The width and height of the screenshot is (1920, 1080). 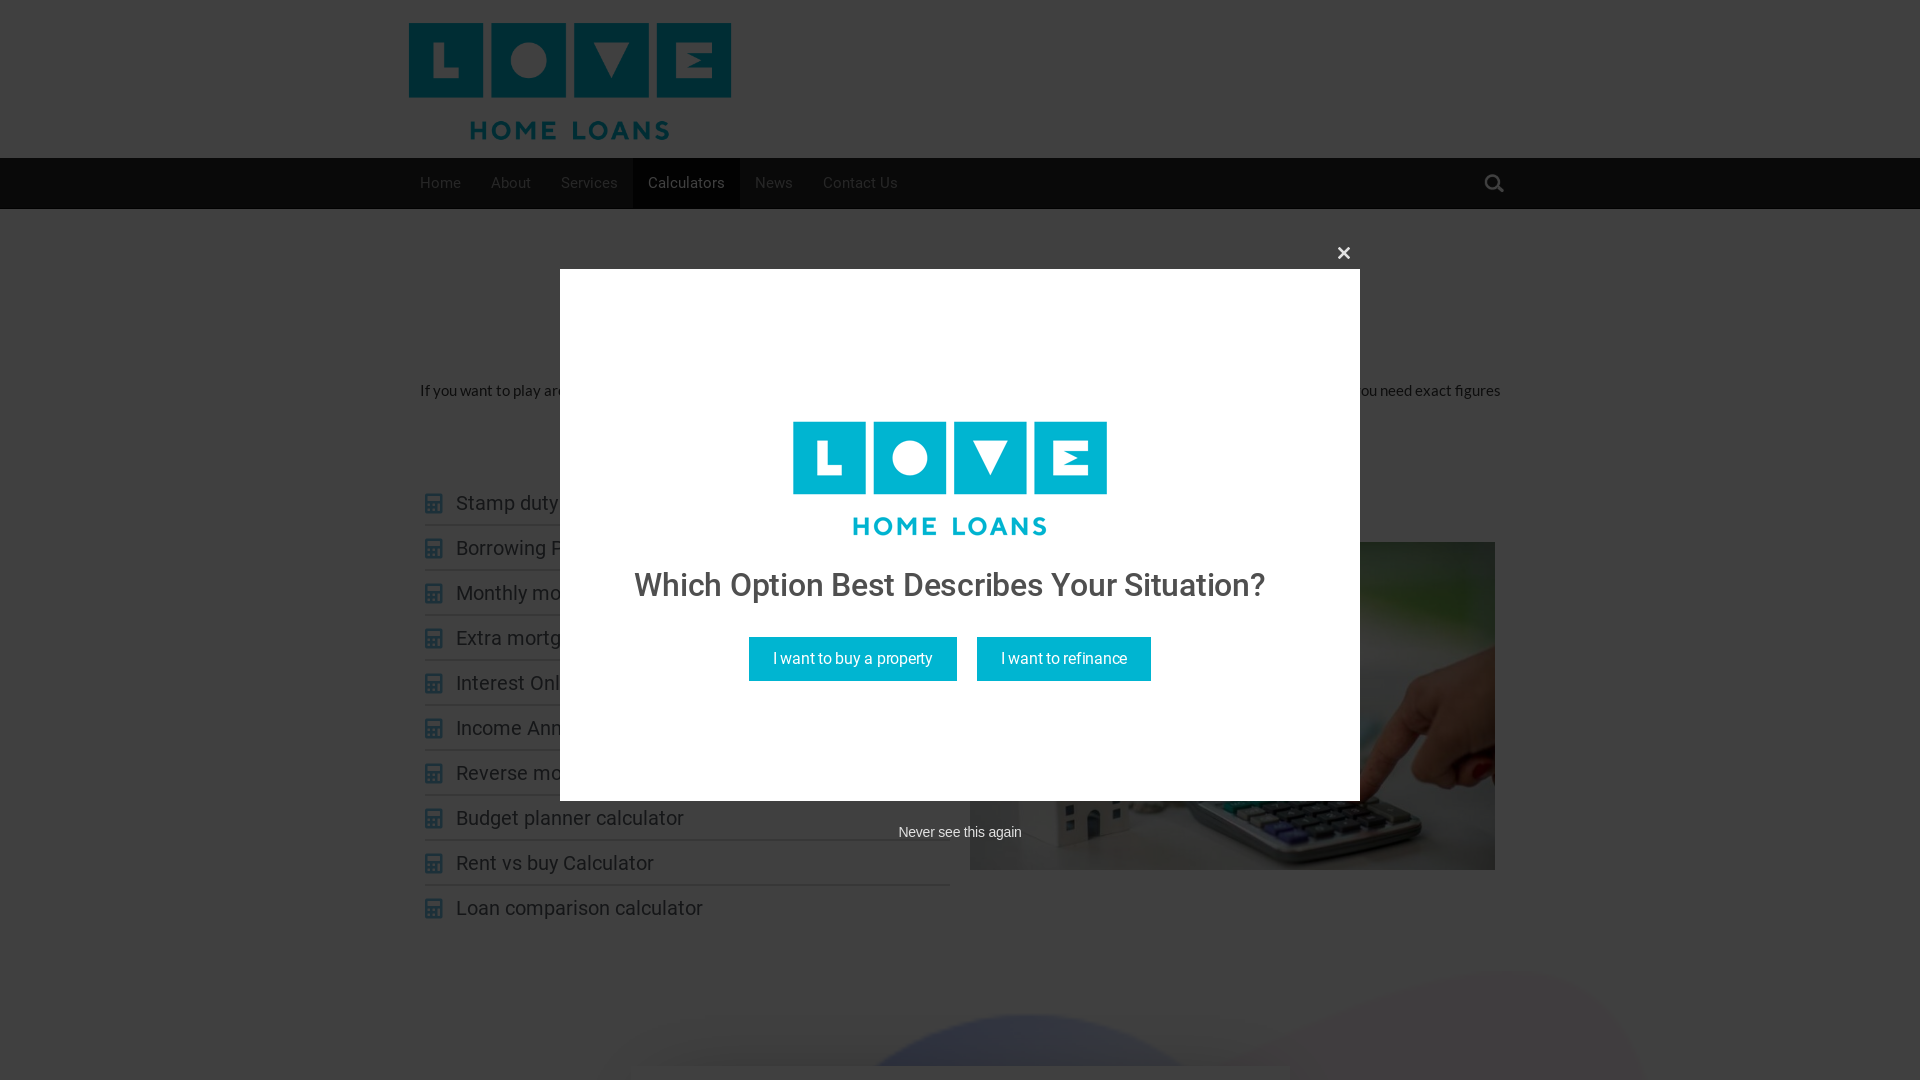 I want to click on Stamp duty calculator Melbourne Australia, so click(x=688, y=504).